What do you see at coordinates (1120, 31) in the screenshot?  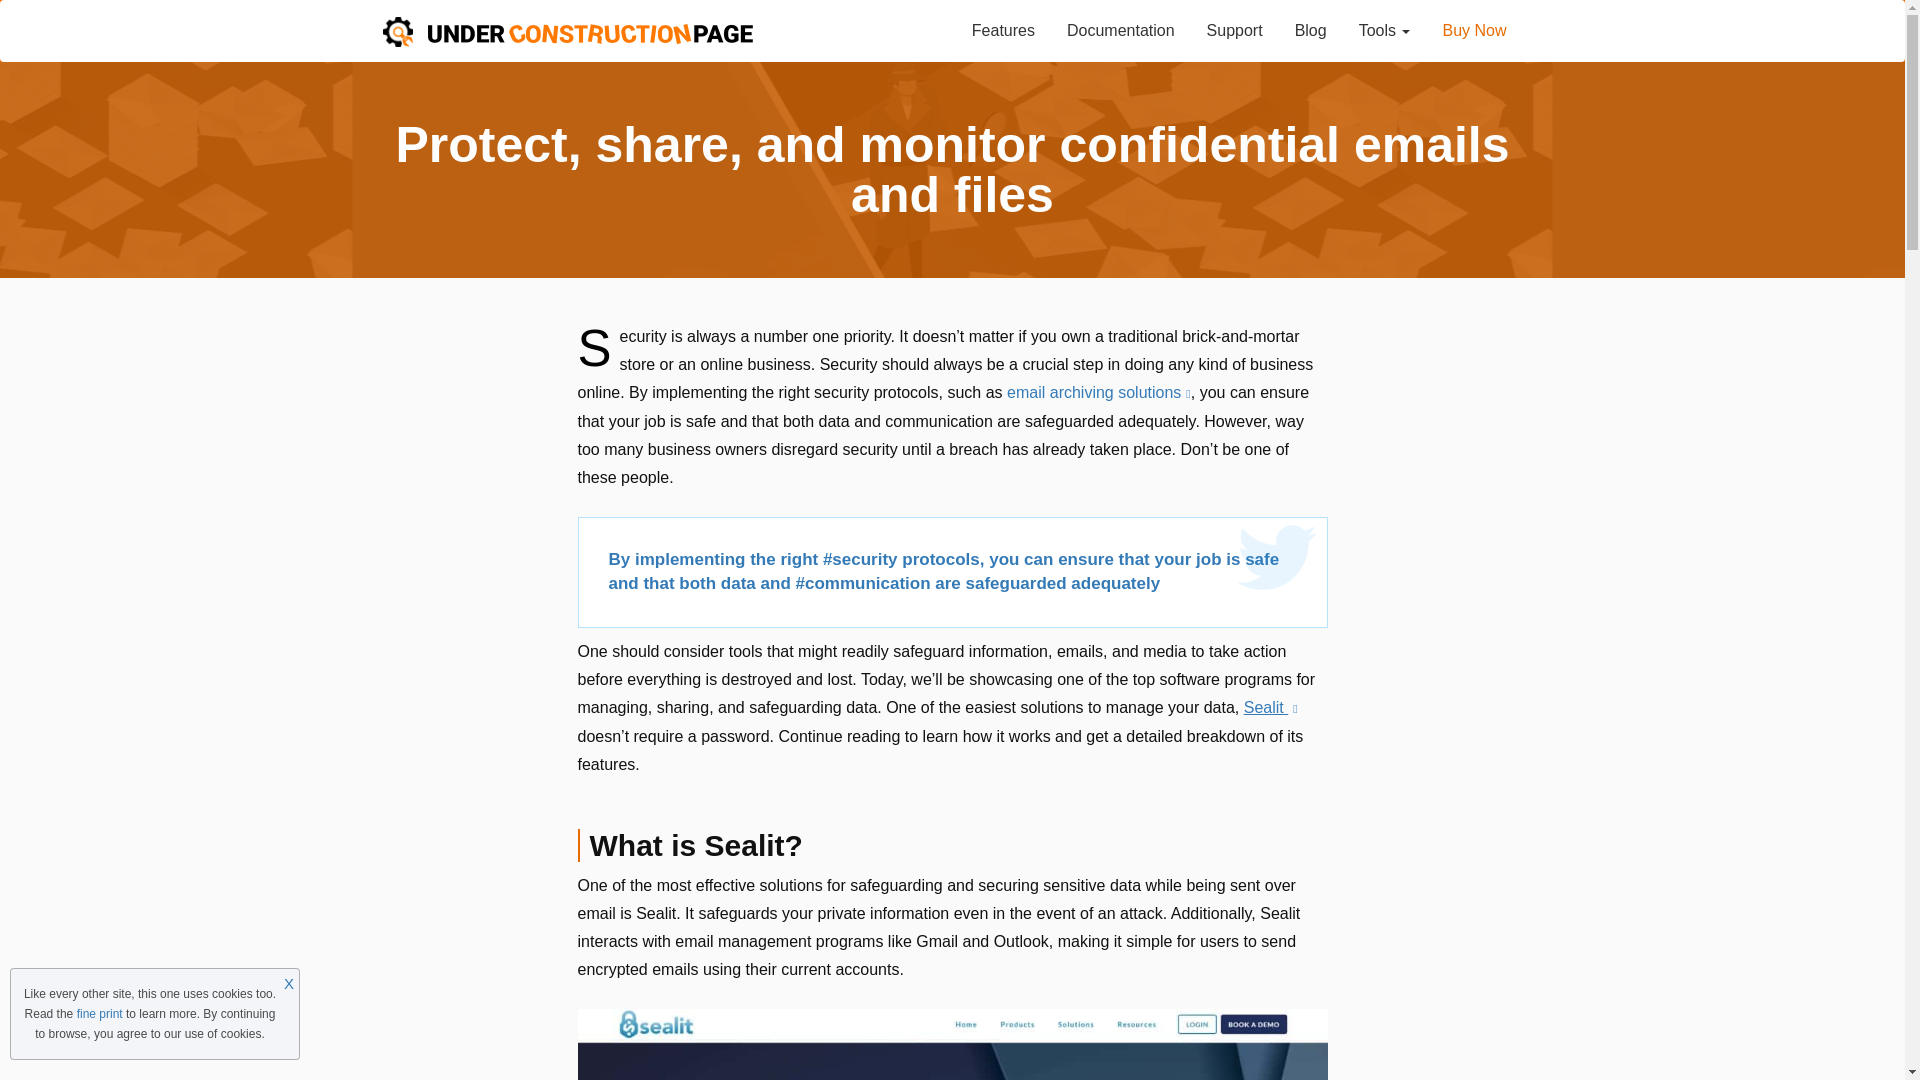 I see `Documentation` at bounding box center [1120, 31].